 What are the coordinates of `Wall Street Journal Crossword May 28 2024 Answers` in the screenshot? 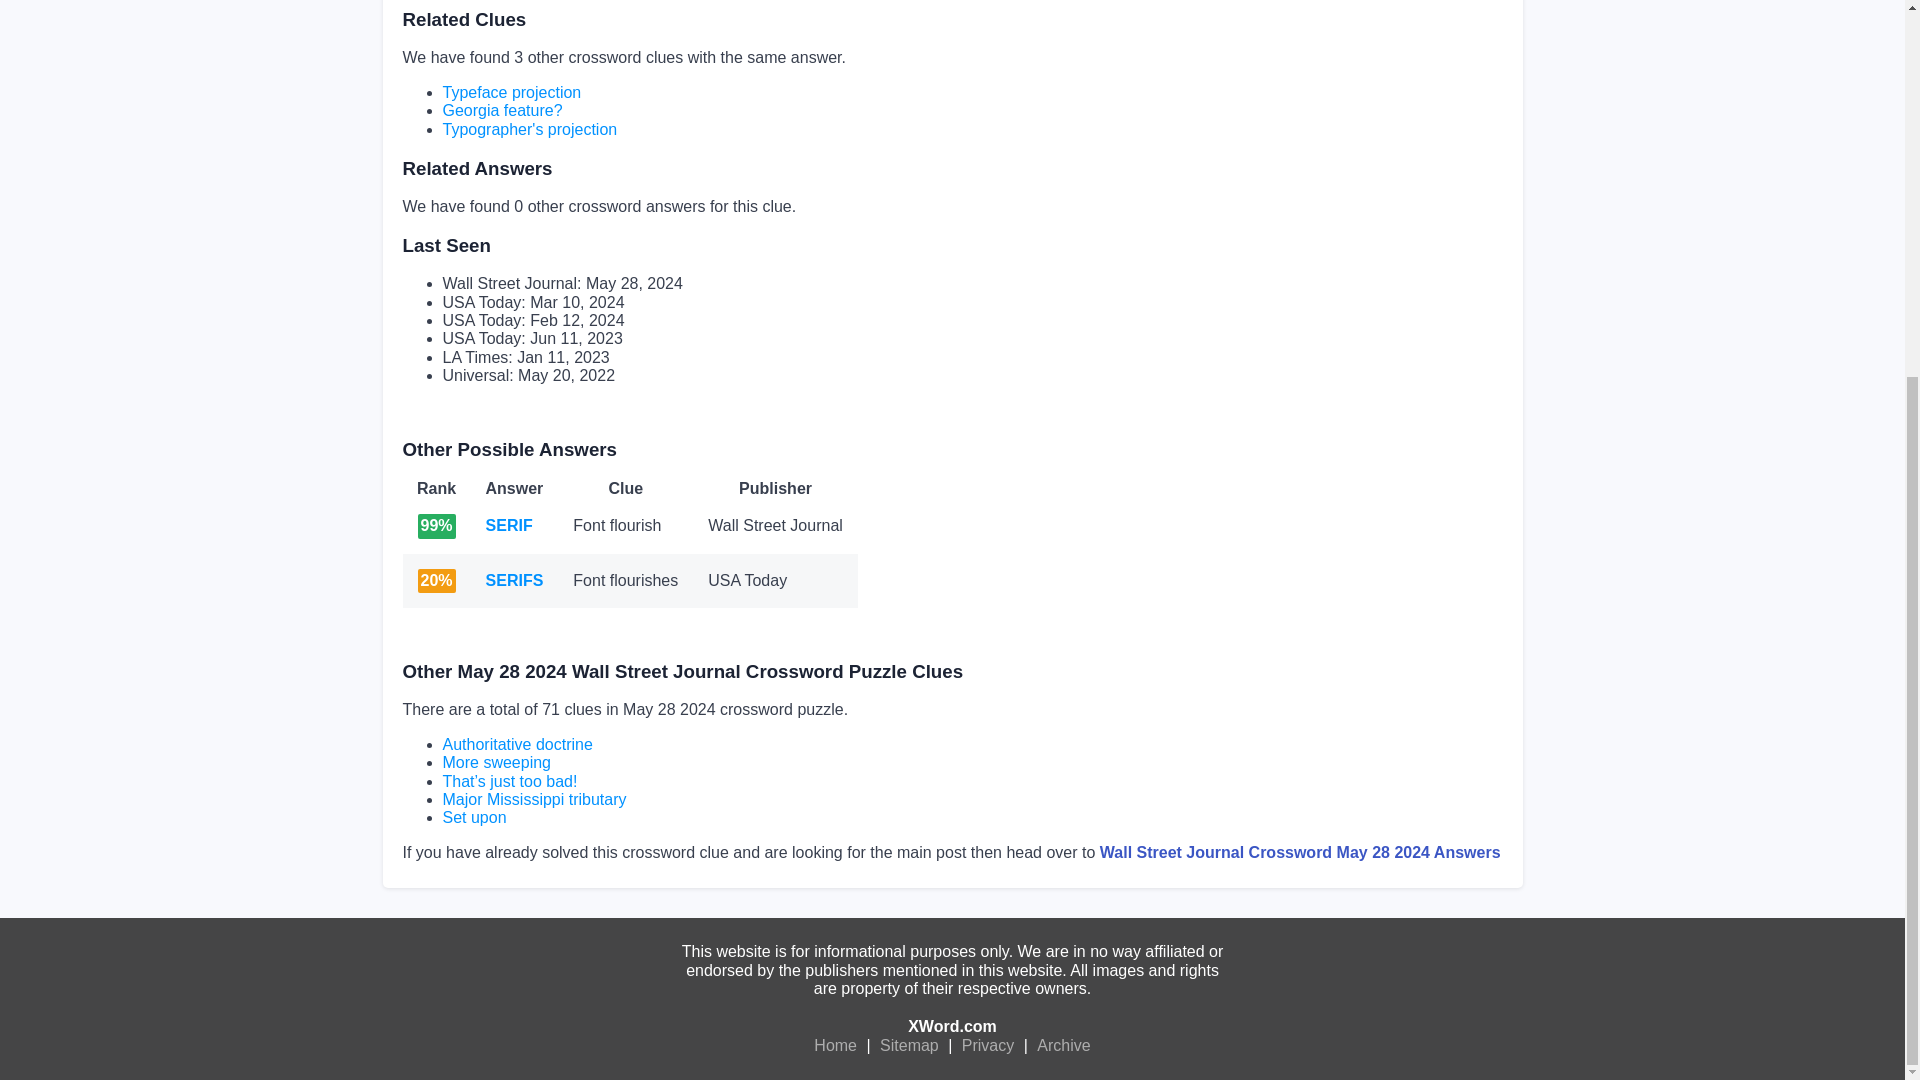 It's located at (1300, 852).